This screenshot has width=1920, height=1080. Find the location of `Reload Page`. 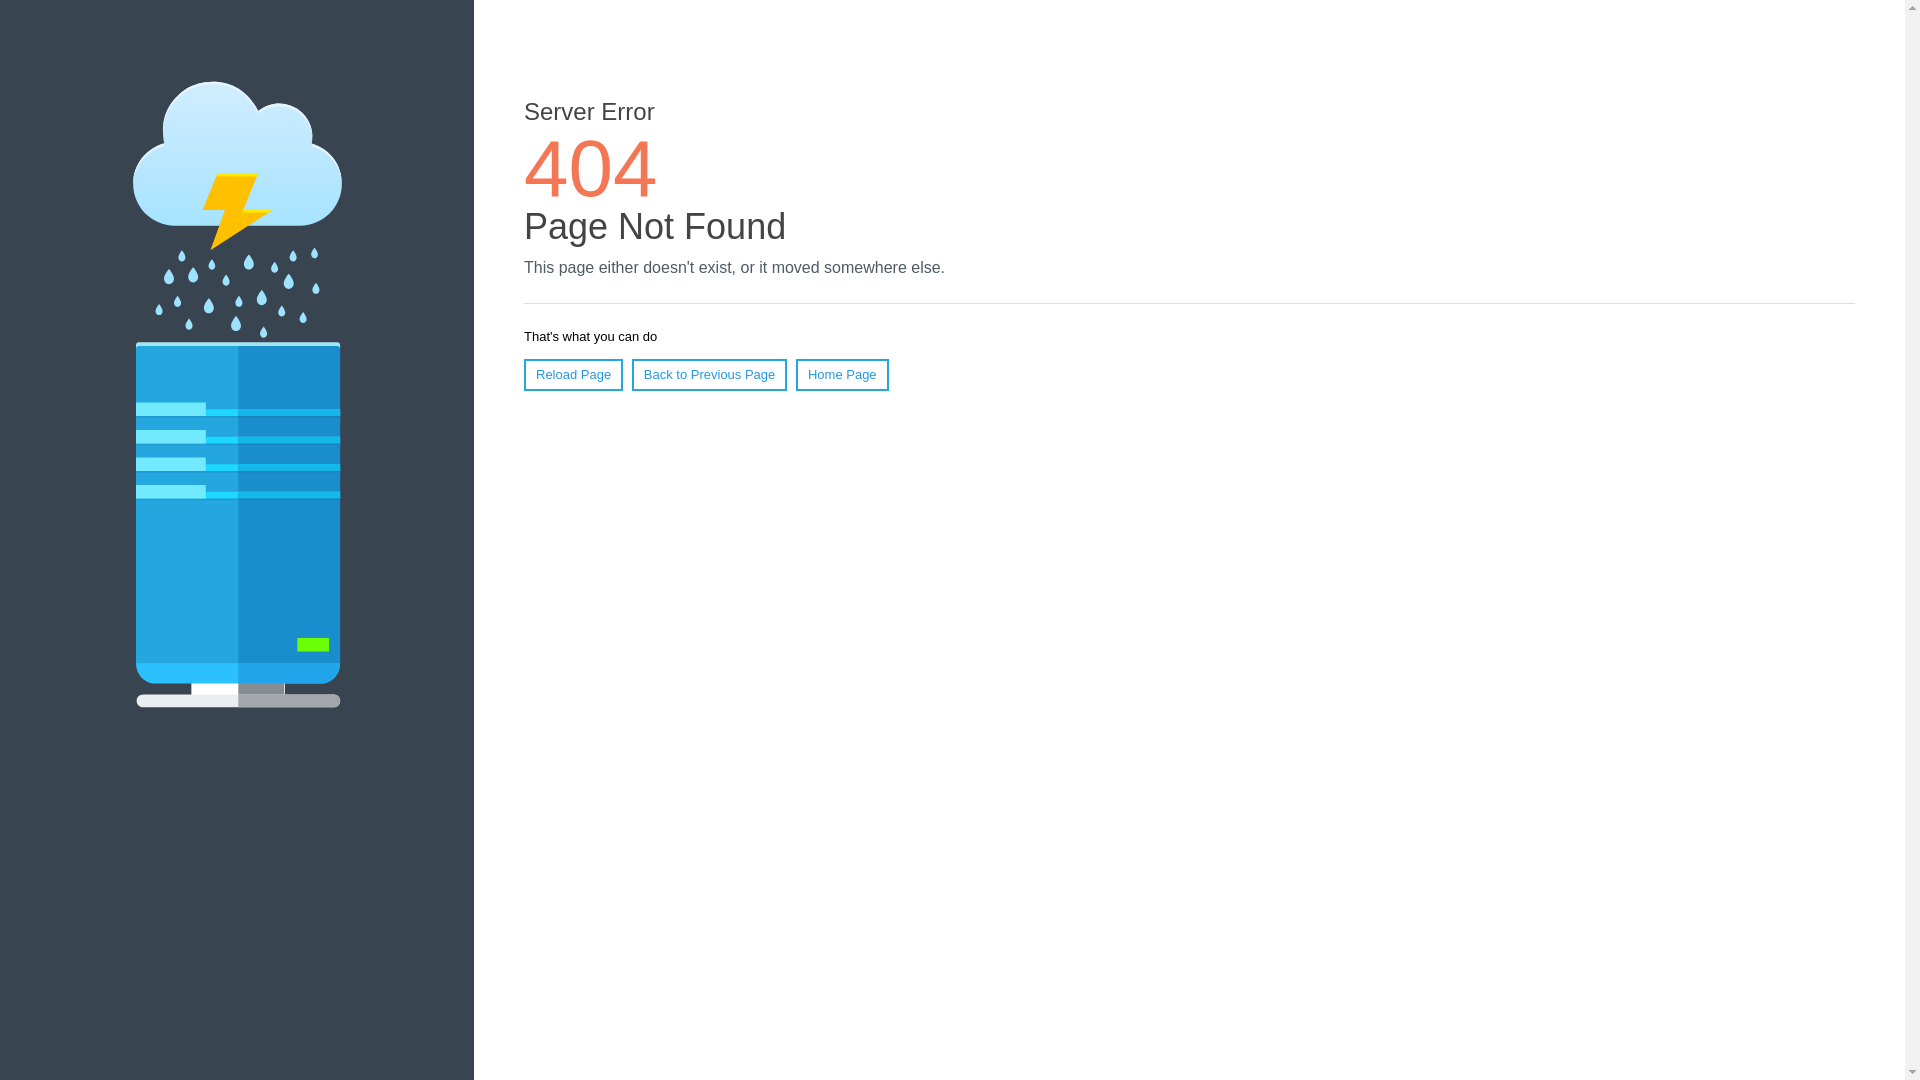

Reload Page is located at coordinates (574, 375).